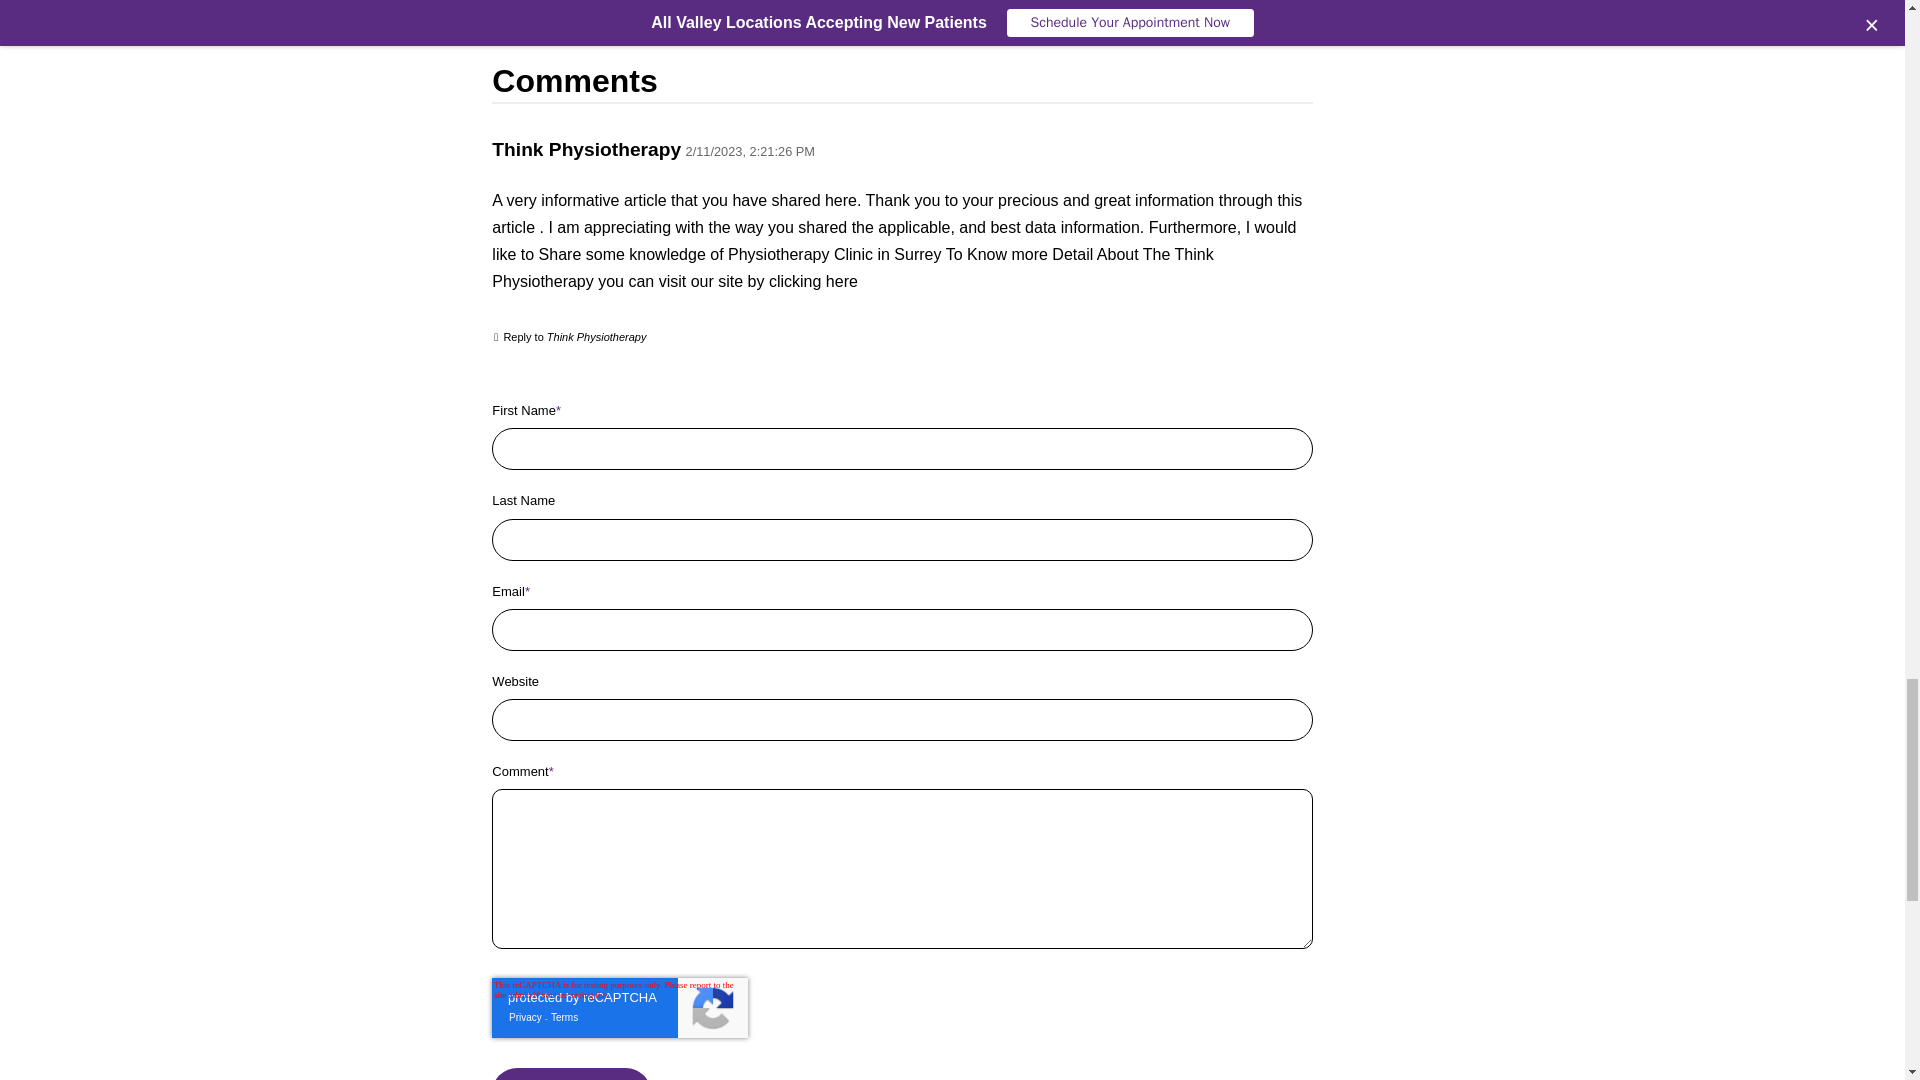 The height and width of the screenshot is (1080, 1920). I want to click on reCAPTCHA, so click(620, 1008).